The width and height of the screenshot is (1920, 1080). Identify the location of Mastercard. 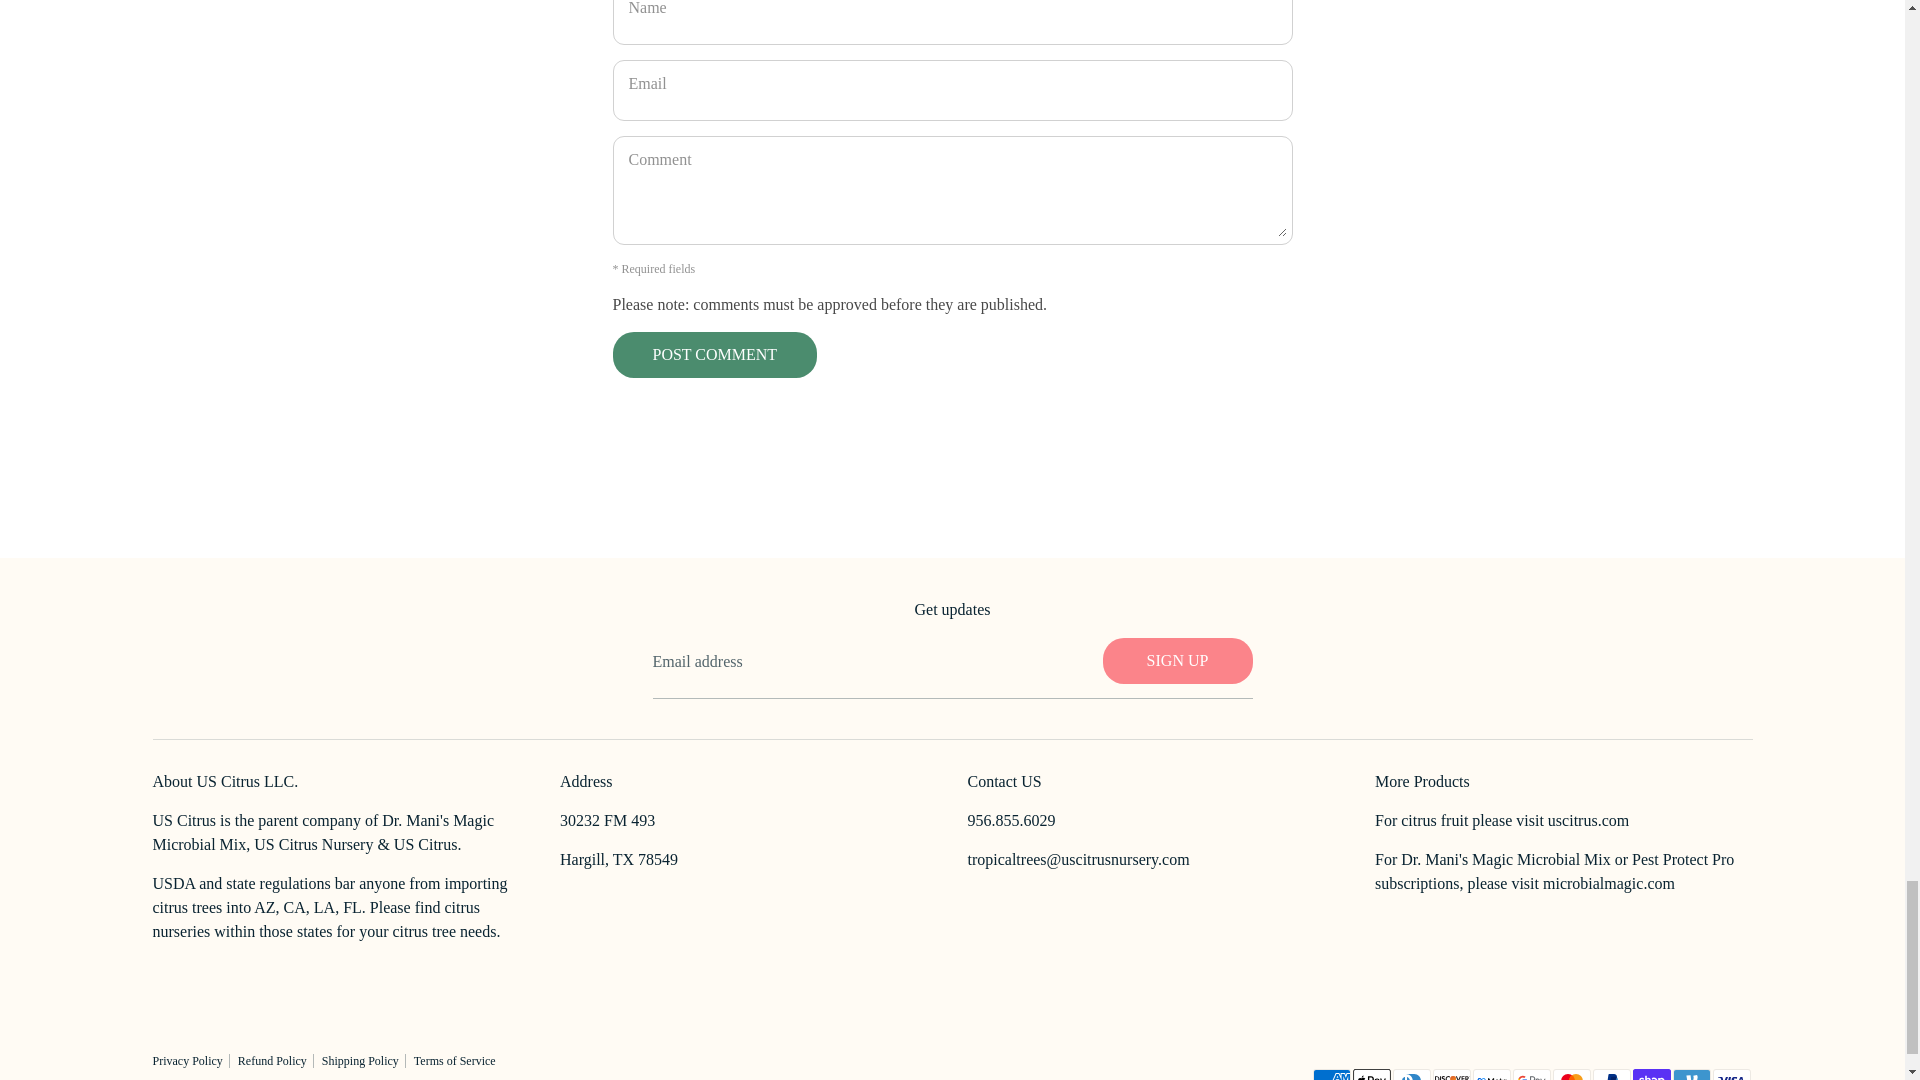
(1570, 1074).